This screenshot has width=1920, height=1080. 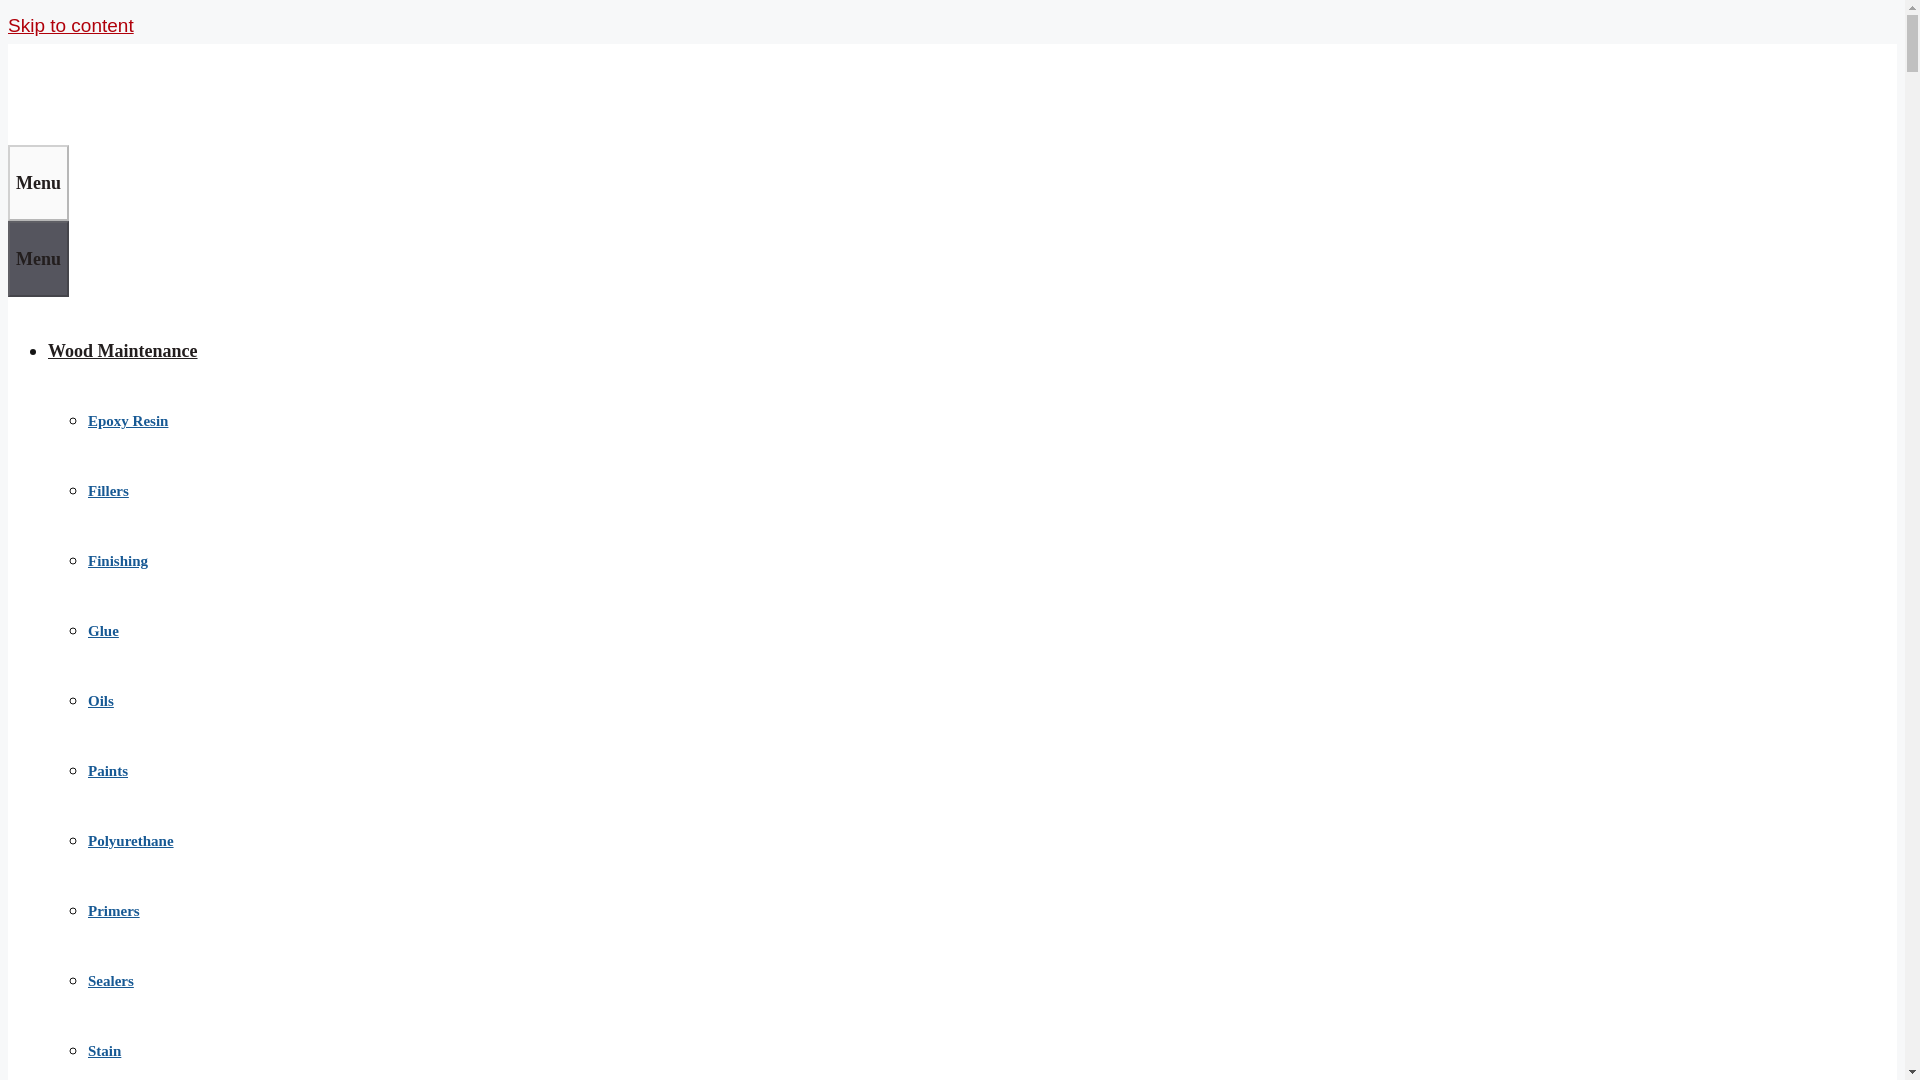 What do you see at coordinates (100, 700) in the screenshot?
I see `Oils` at bounding box center [100, 700].